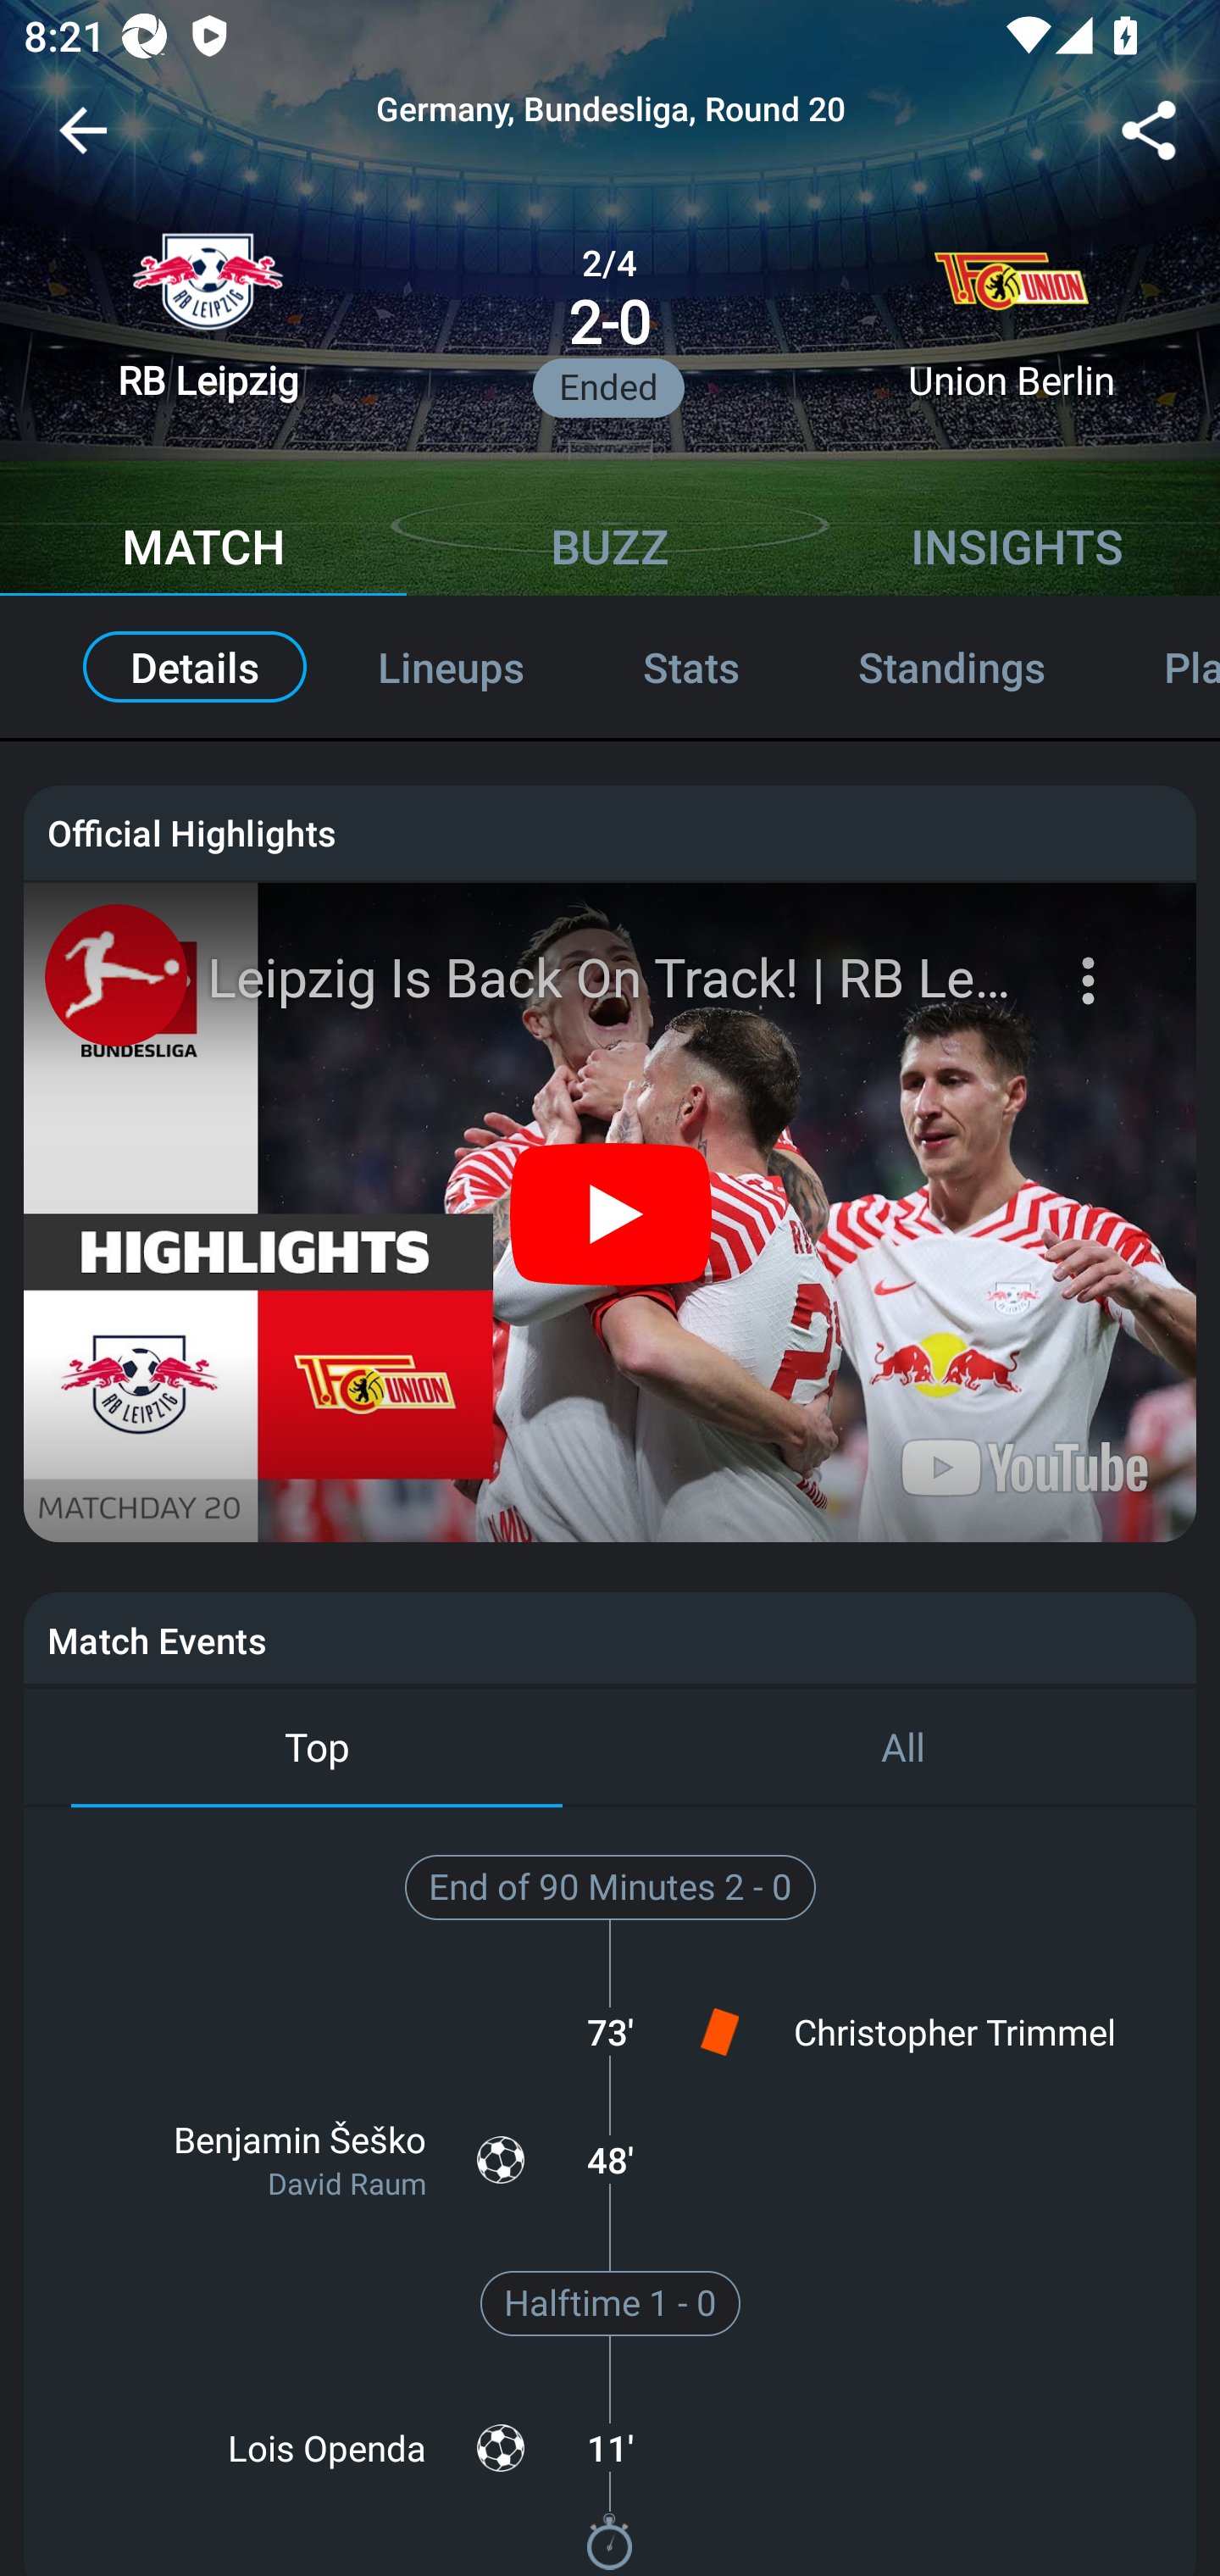 The image size is (1220, 2576). What do you see at coordinates (451, 667) in the screenshot?
I see `Lineups` at bounding box center [451, 667].